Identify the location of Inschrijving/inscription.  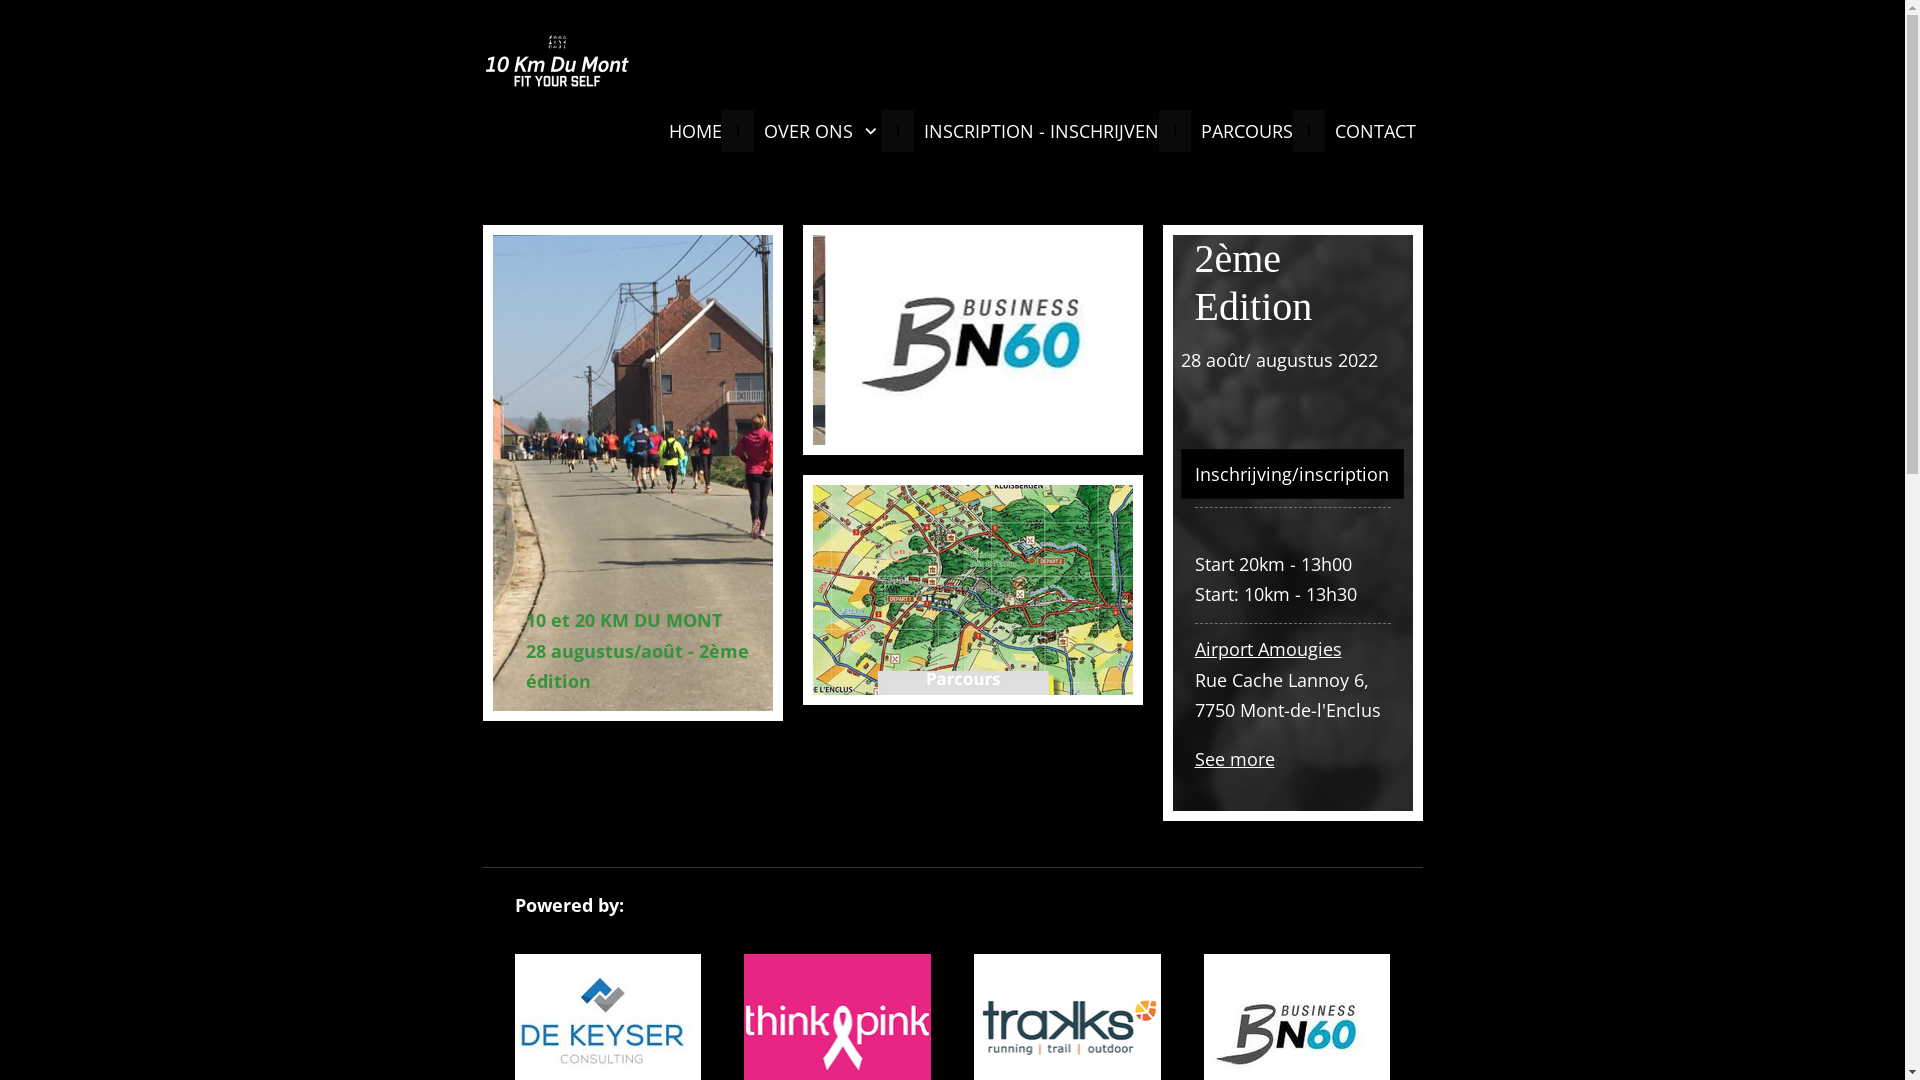
(1292, 474).